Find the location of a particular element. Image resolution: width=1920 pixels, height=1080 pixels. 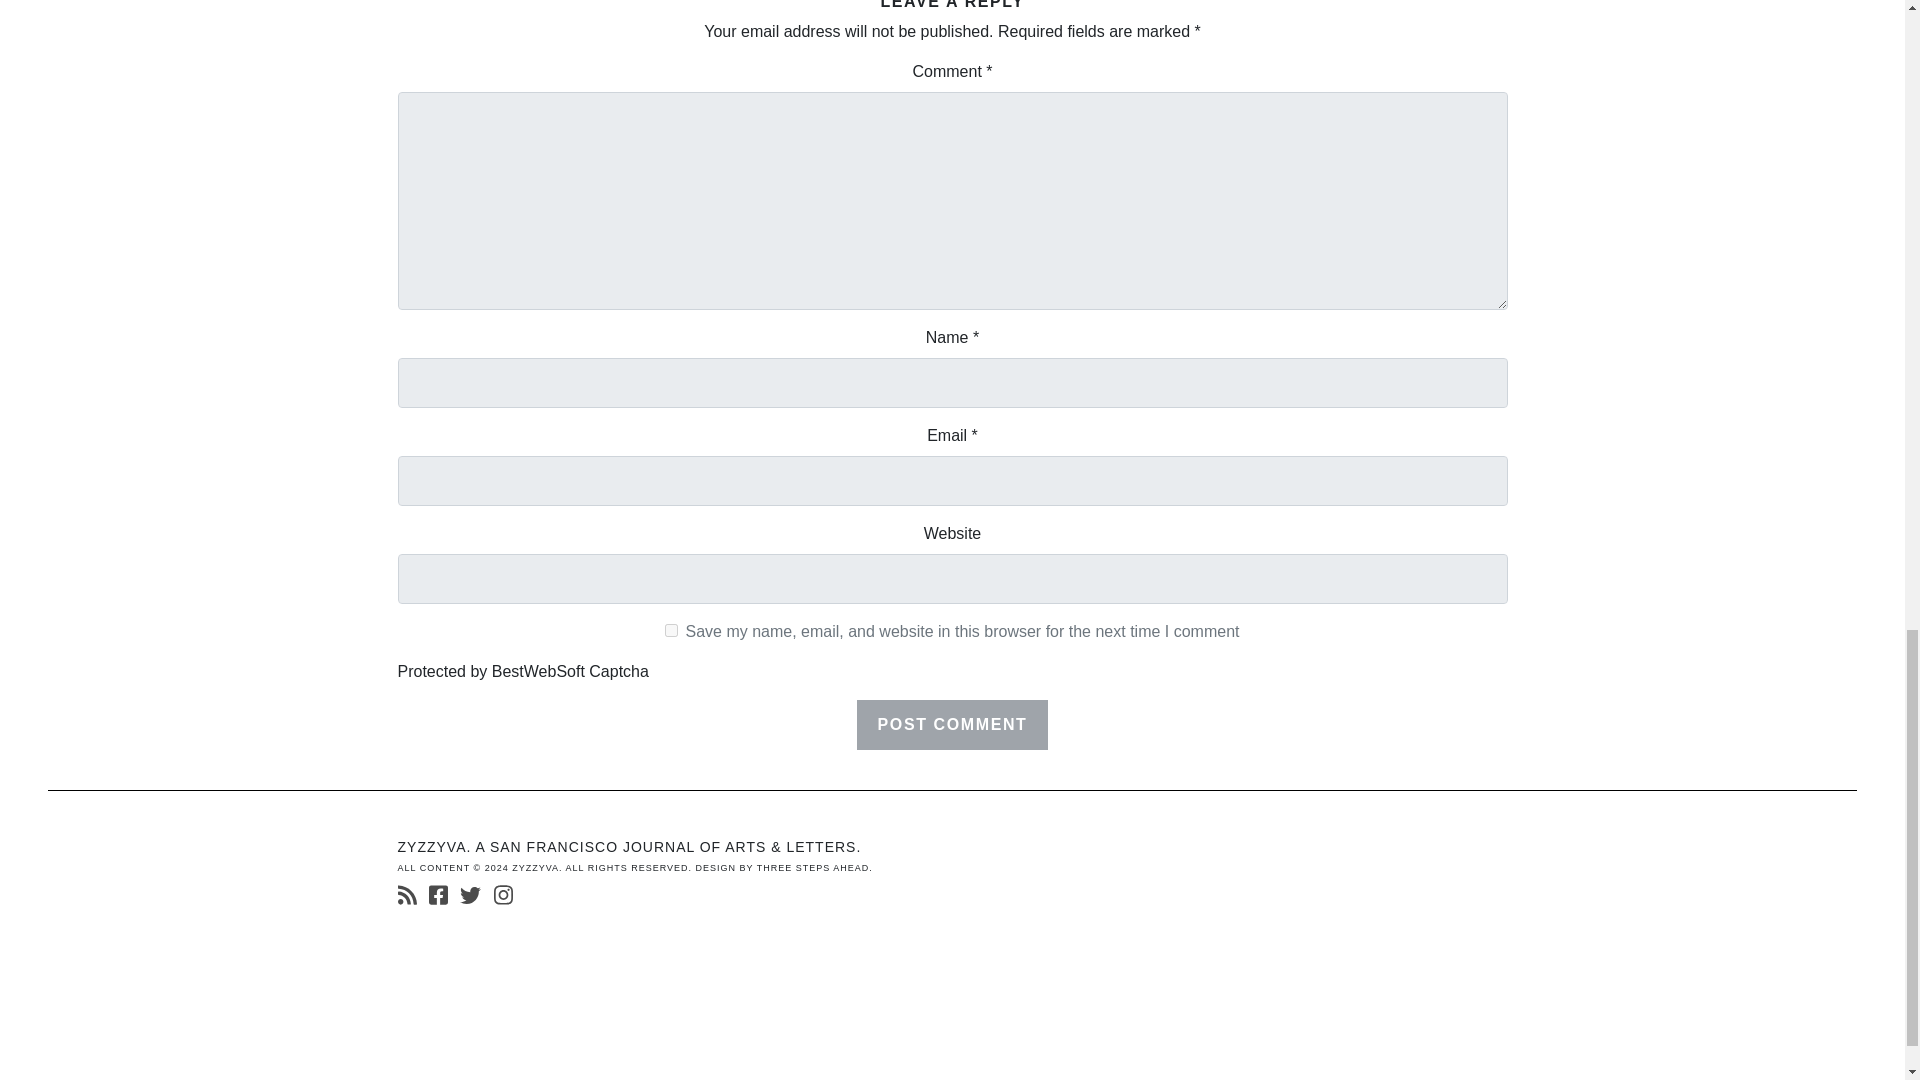

Post Comment is located at coordinates (952, 724).